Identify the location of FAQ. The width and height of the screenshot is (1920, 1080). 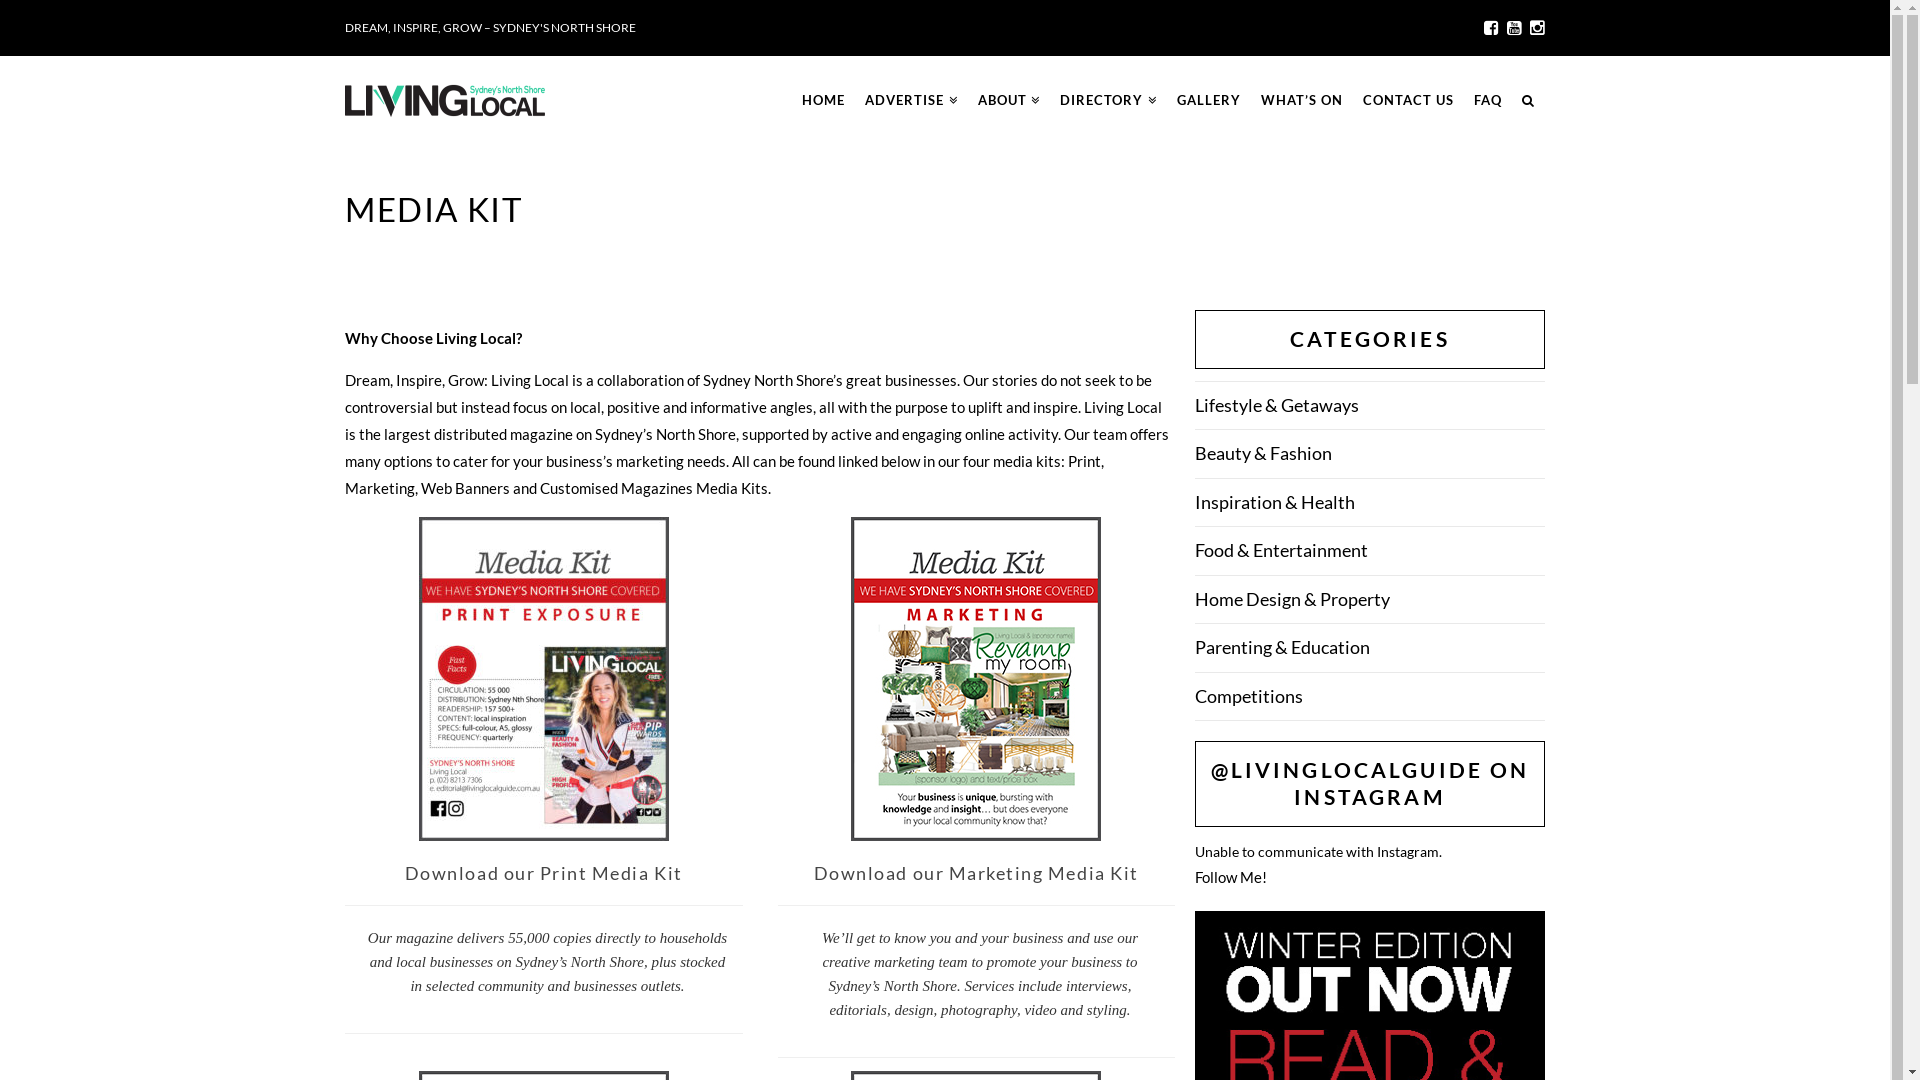
(1488, 101).